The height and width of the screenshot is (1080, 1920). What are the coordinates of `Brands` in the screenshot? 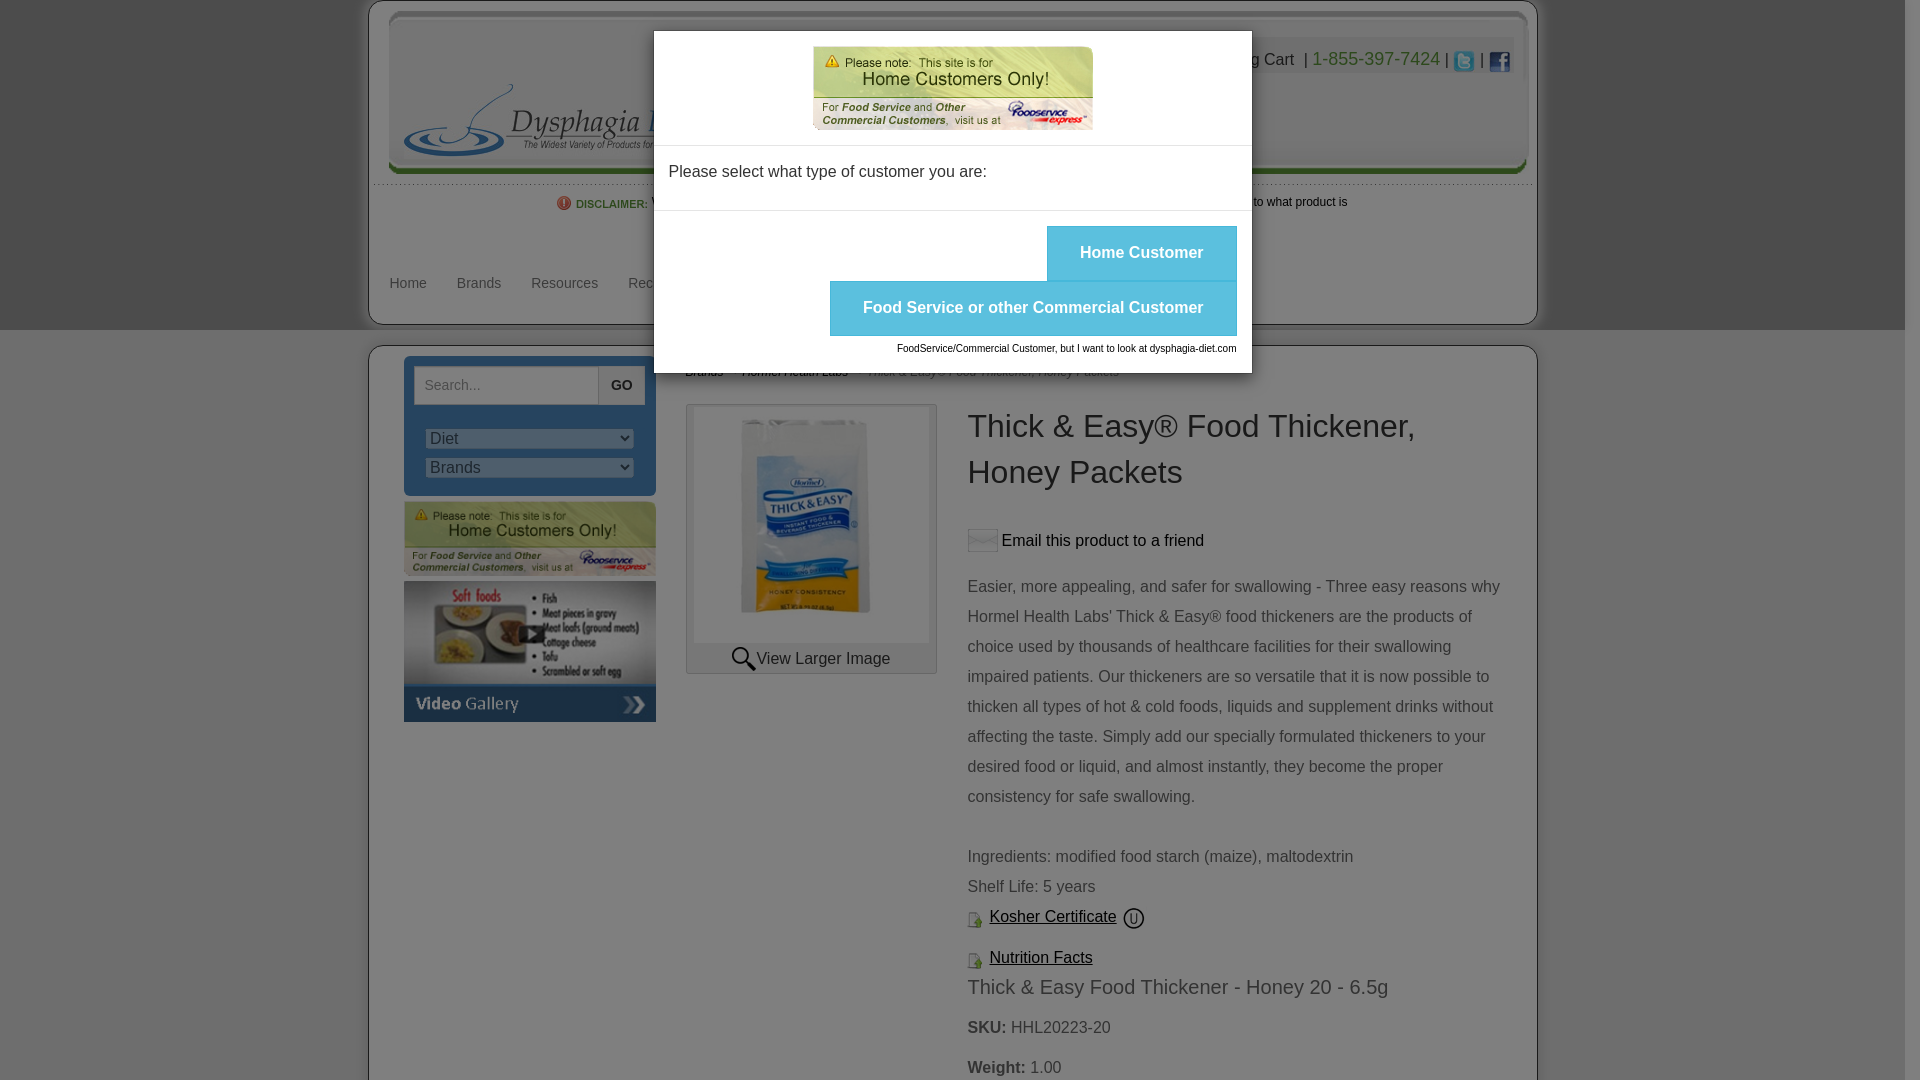 It's located at (478, 282).